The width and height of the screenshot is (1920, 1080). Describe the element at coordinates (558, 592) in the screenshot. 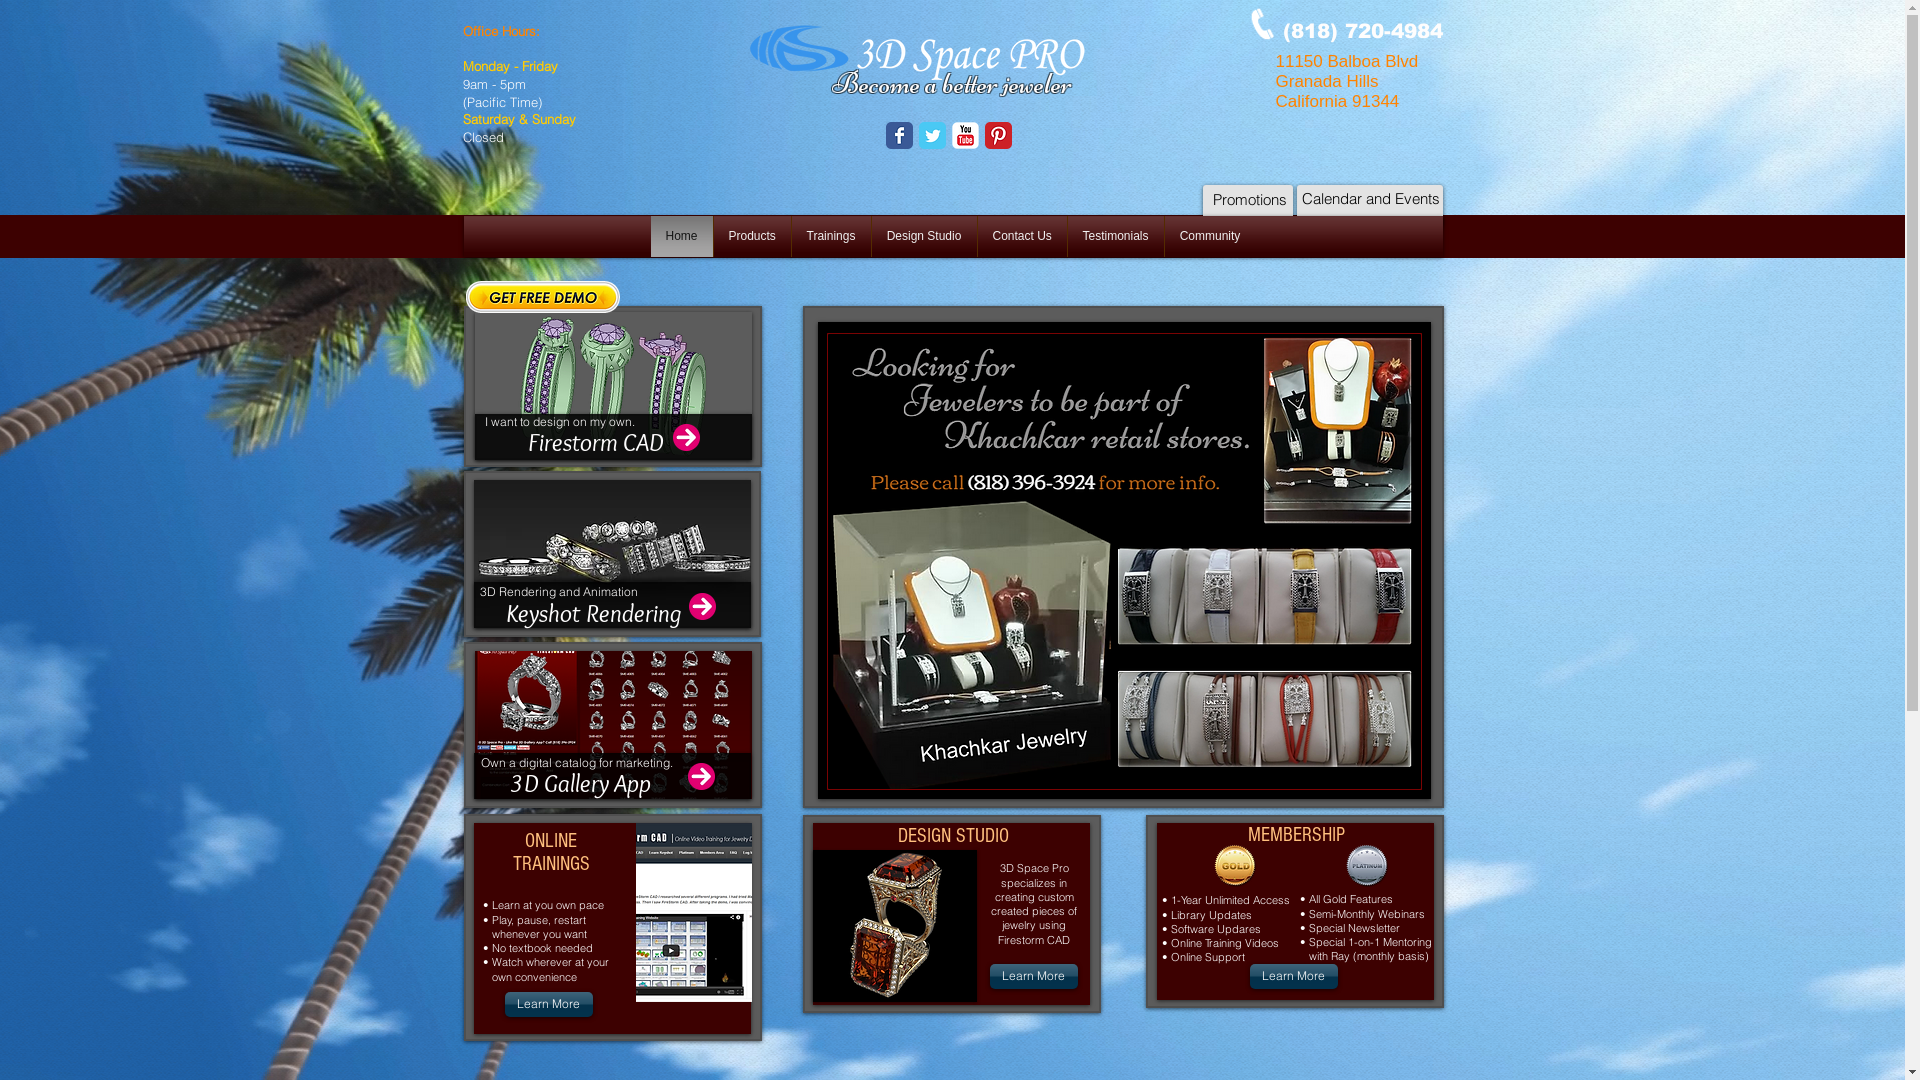

I see `3D Rendering and Animation` at that location.